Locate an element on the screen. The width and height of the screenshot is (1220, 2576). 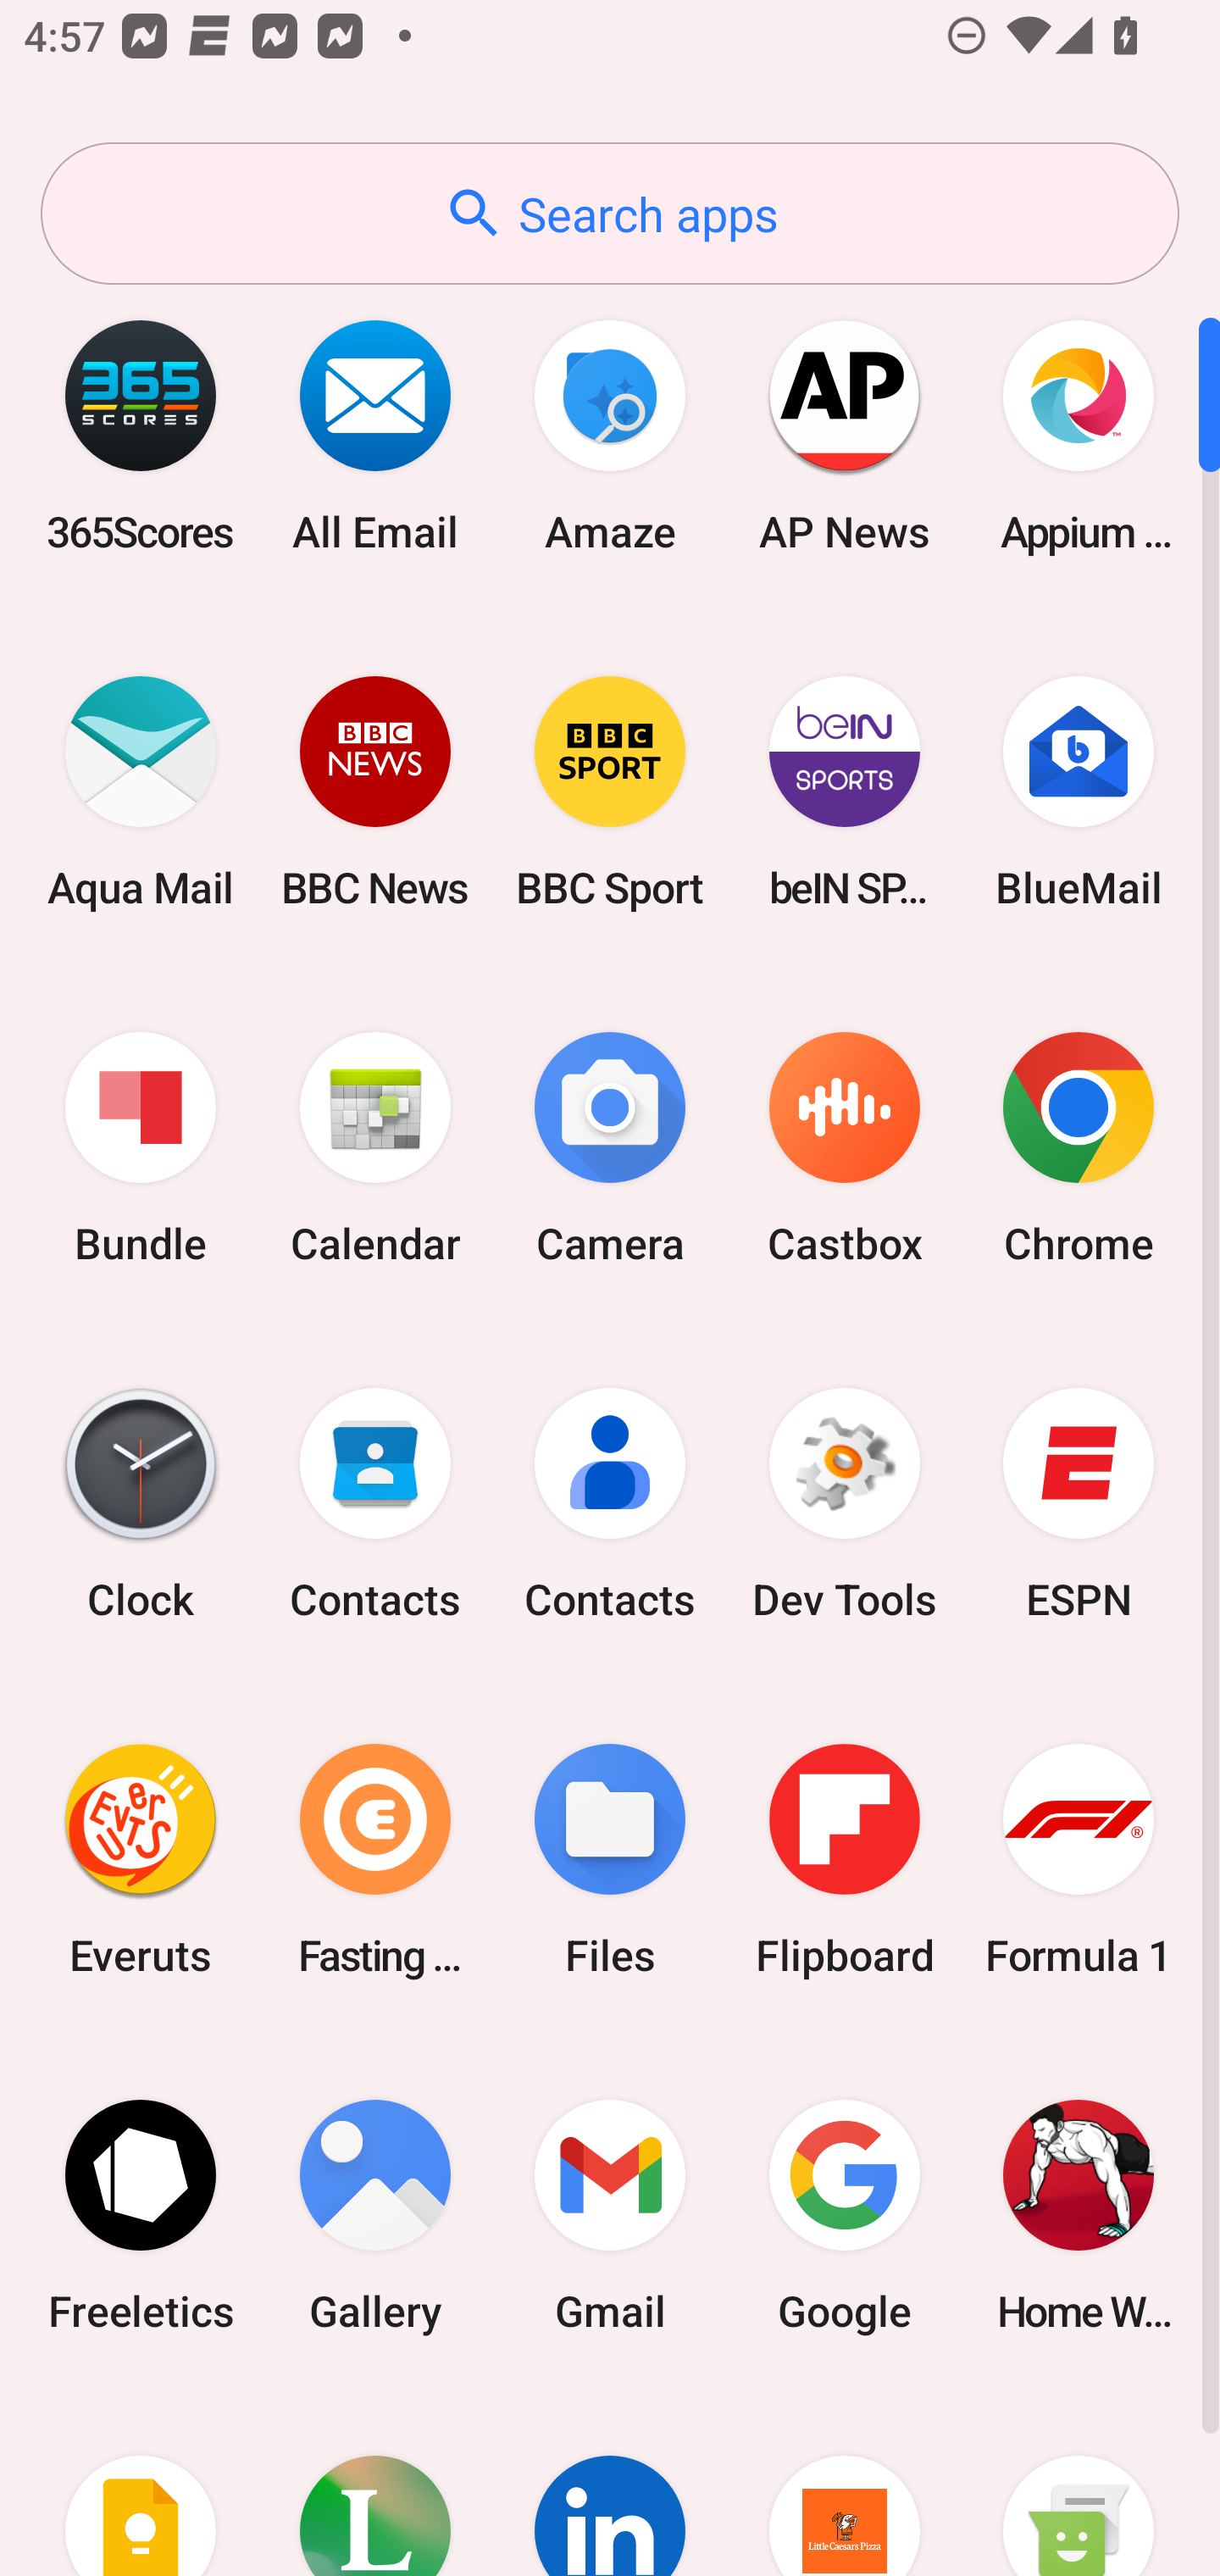
Keep Notes is located at coordinates (141, 2484).